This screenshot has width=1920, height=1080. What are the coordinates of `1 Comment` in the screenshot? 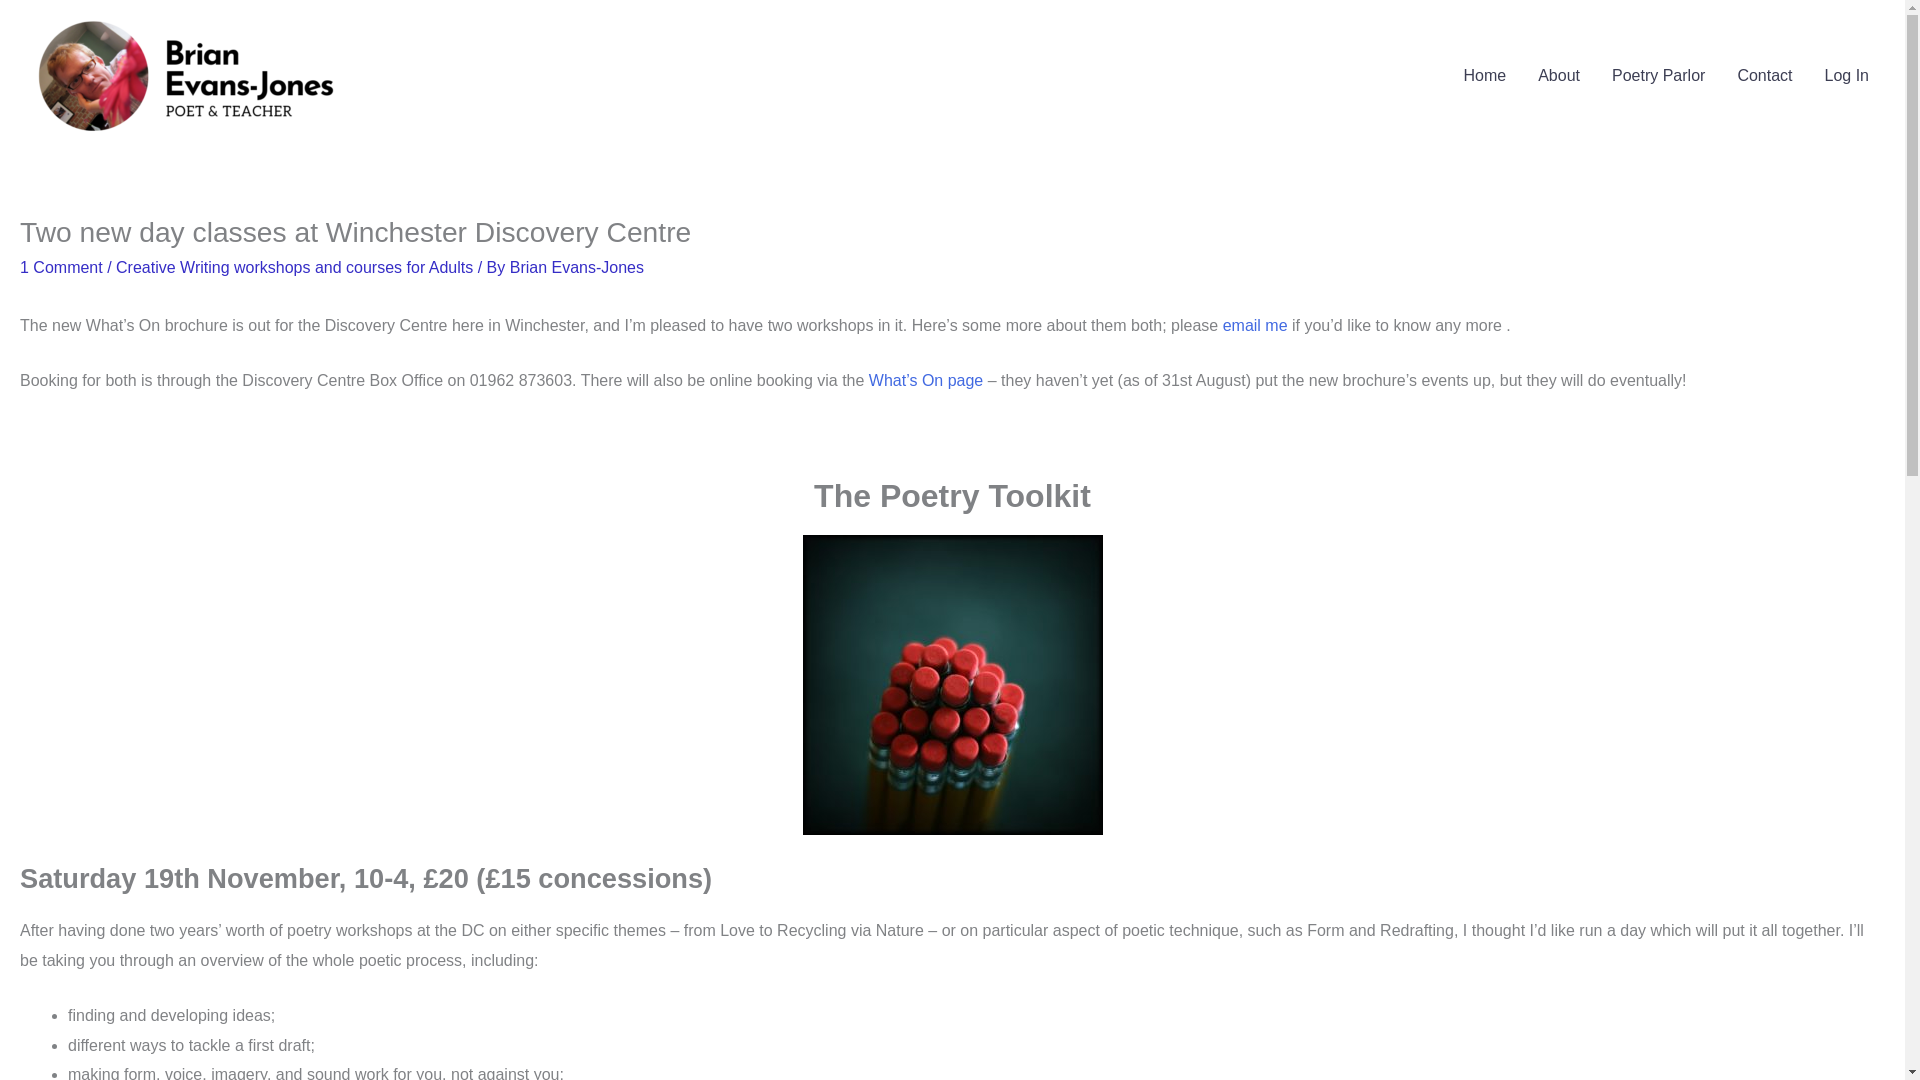 It's located at (61, 268).